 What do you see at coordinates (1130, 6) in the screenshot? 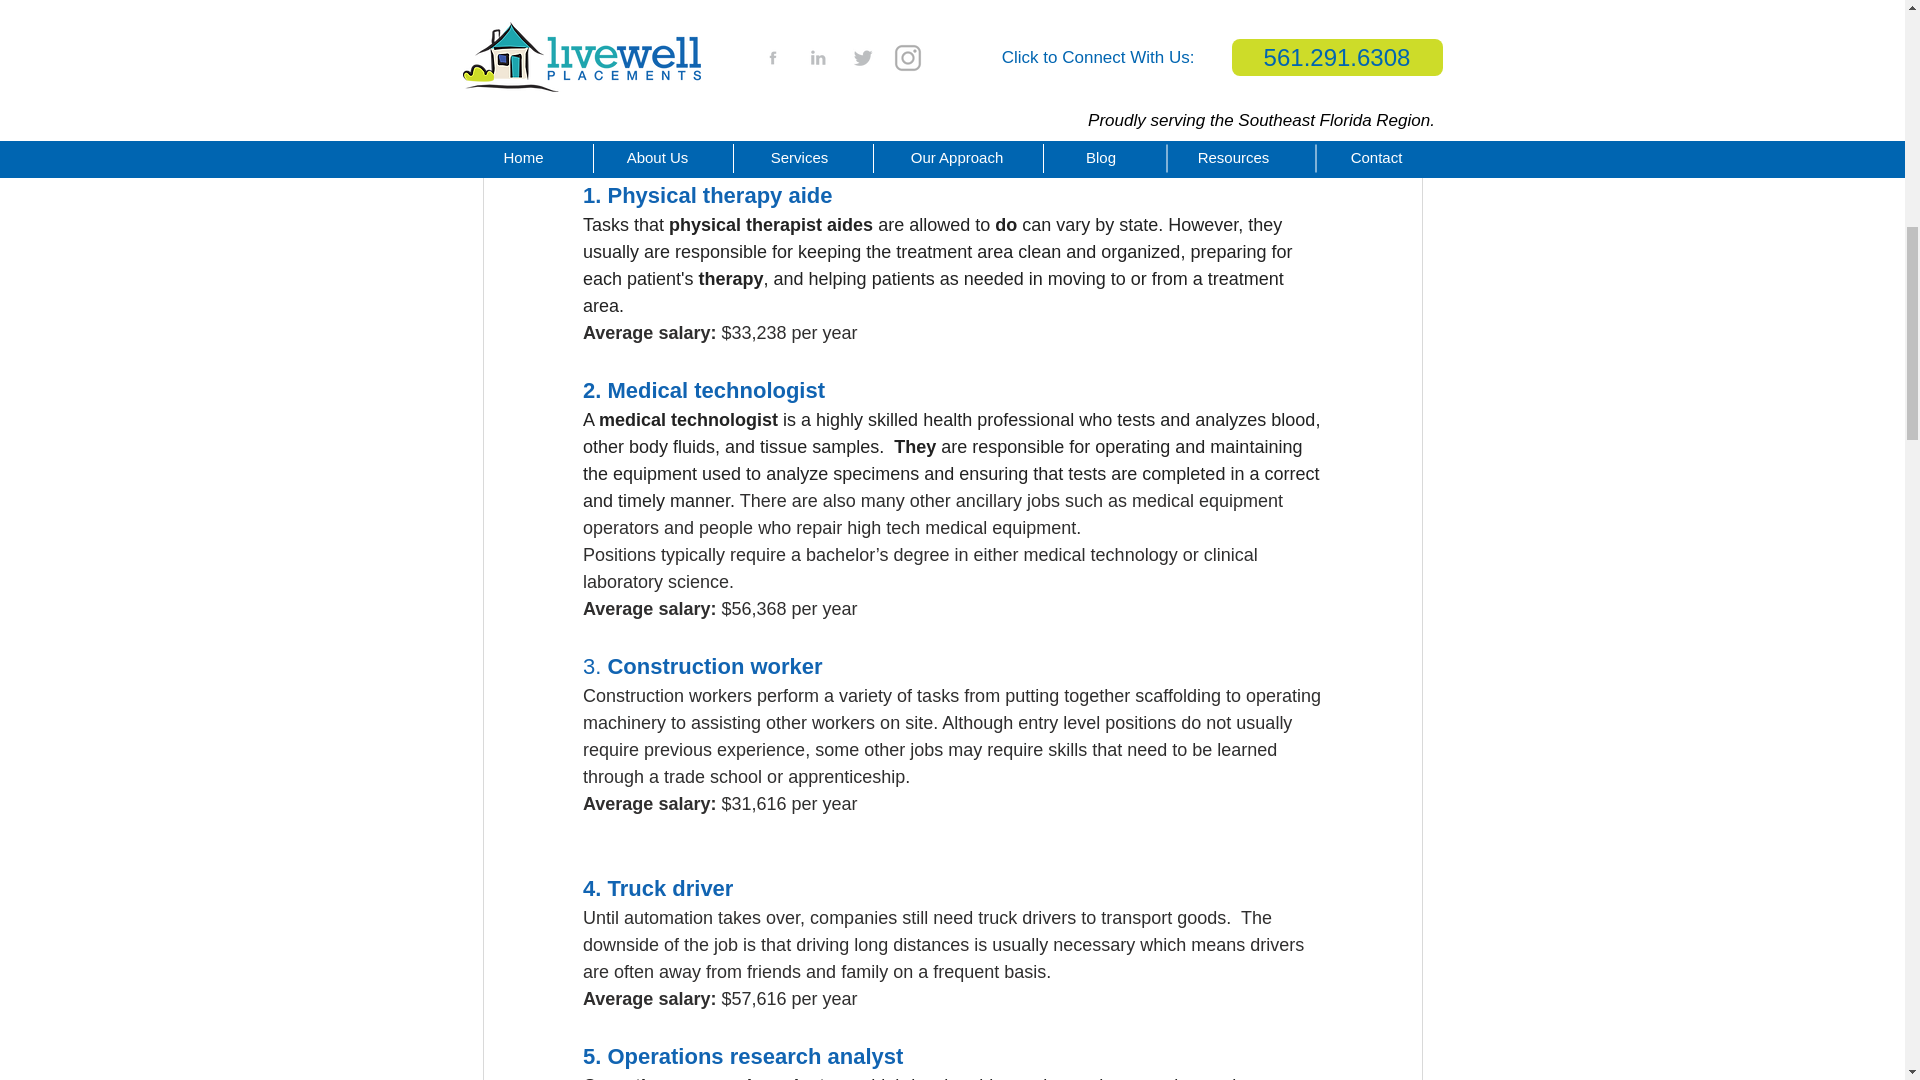
I see `best jobs` at bounding box center [1130, 6].